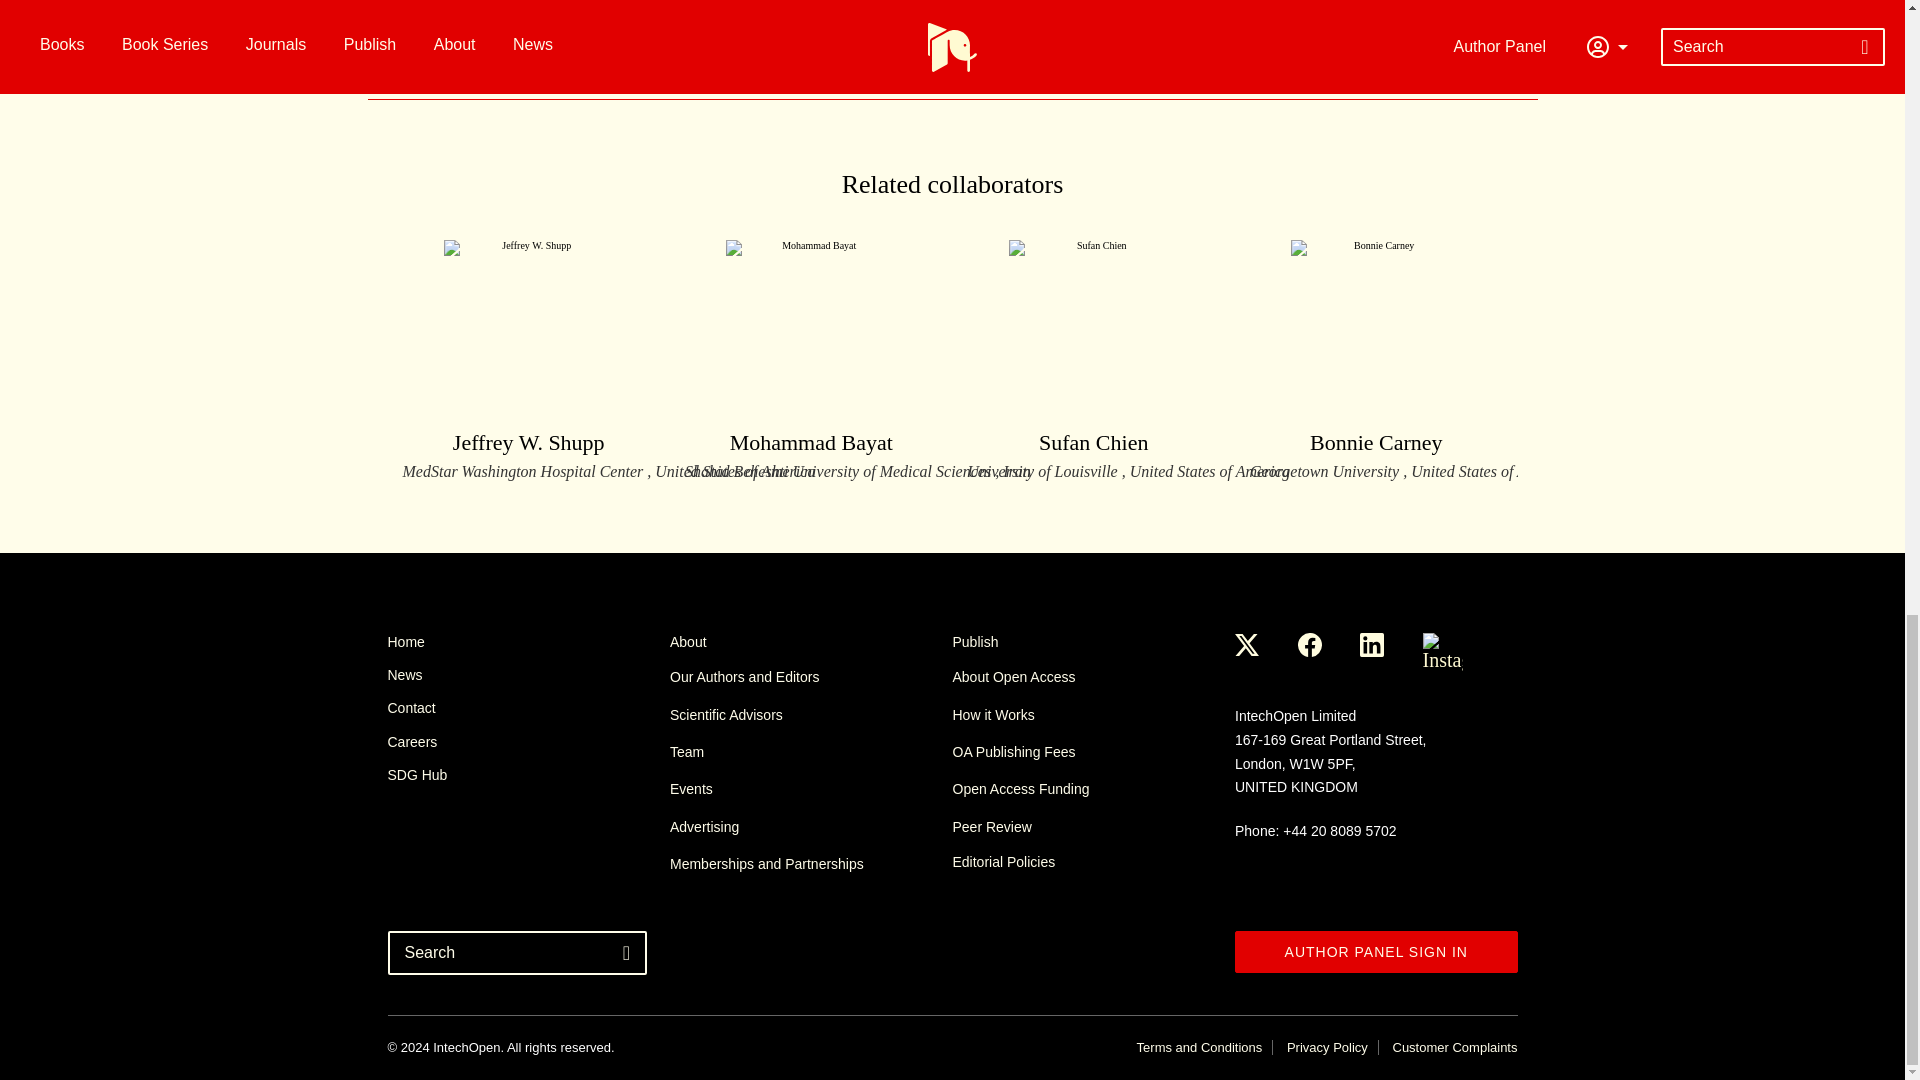 The image size is (1920, 1080). Describe the element at coordinates (811, 642) in the screenshot. I see `About` at that location.